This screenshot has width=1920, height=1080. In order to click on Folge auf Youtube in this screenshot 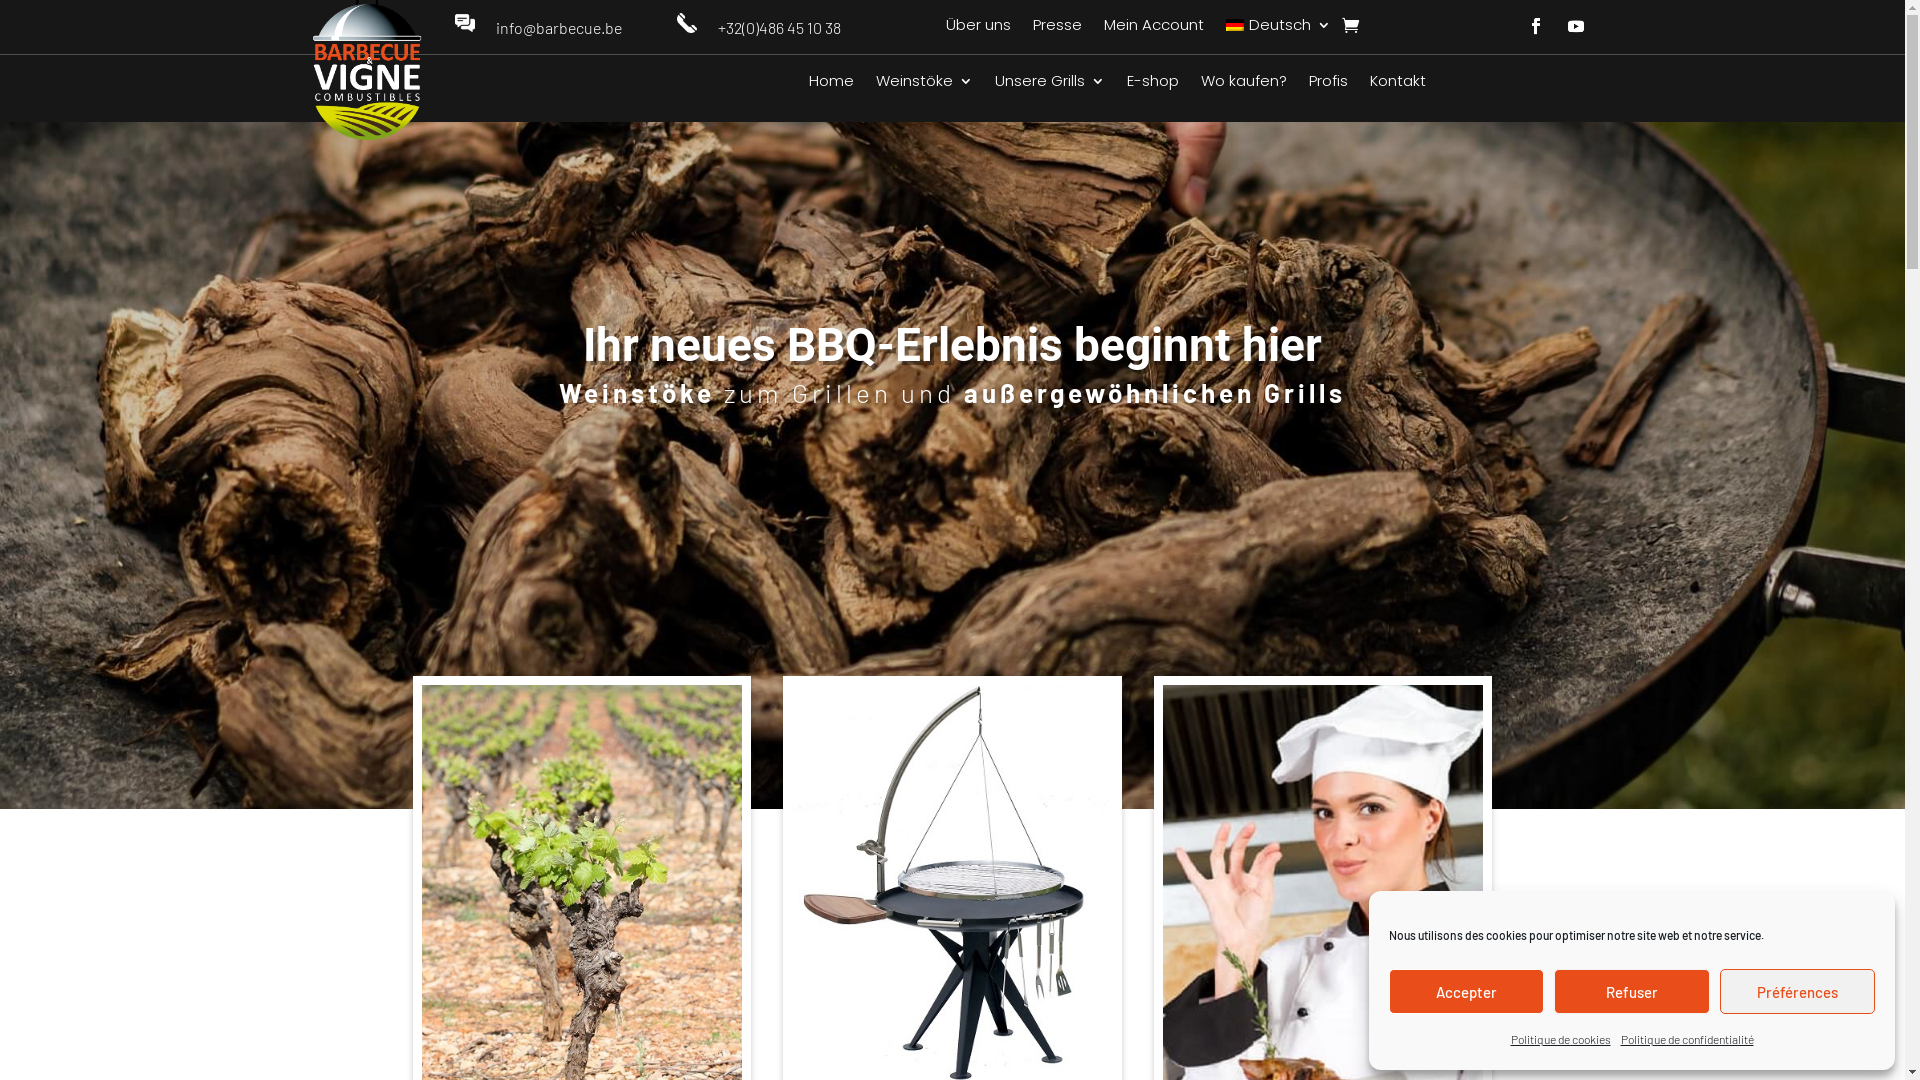, I will do `click(1576, 26)`.